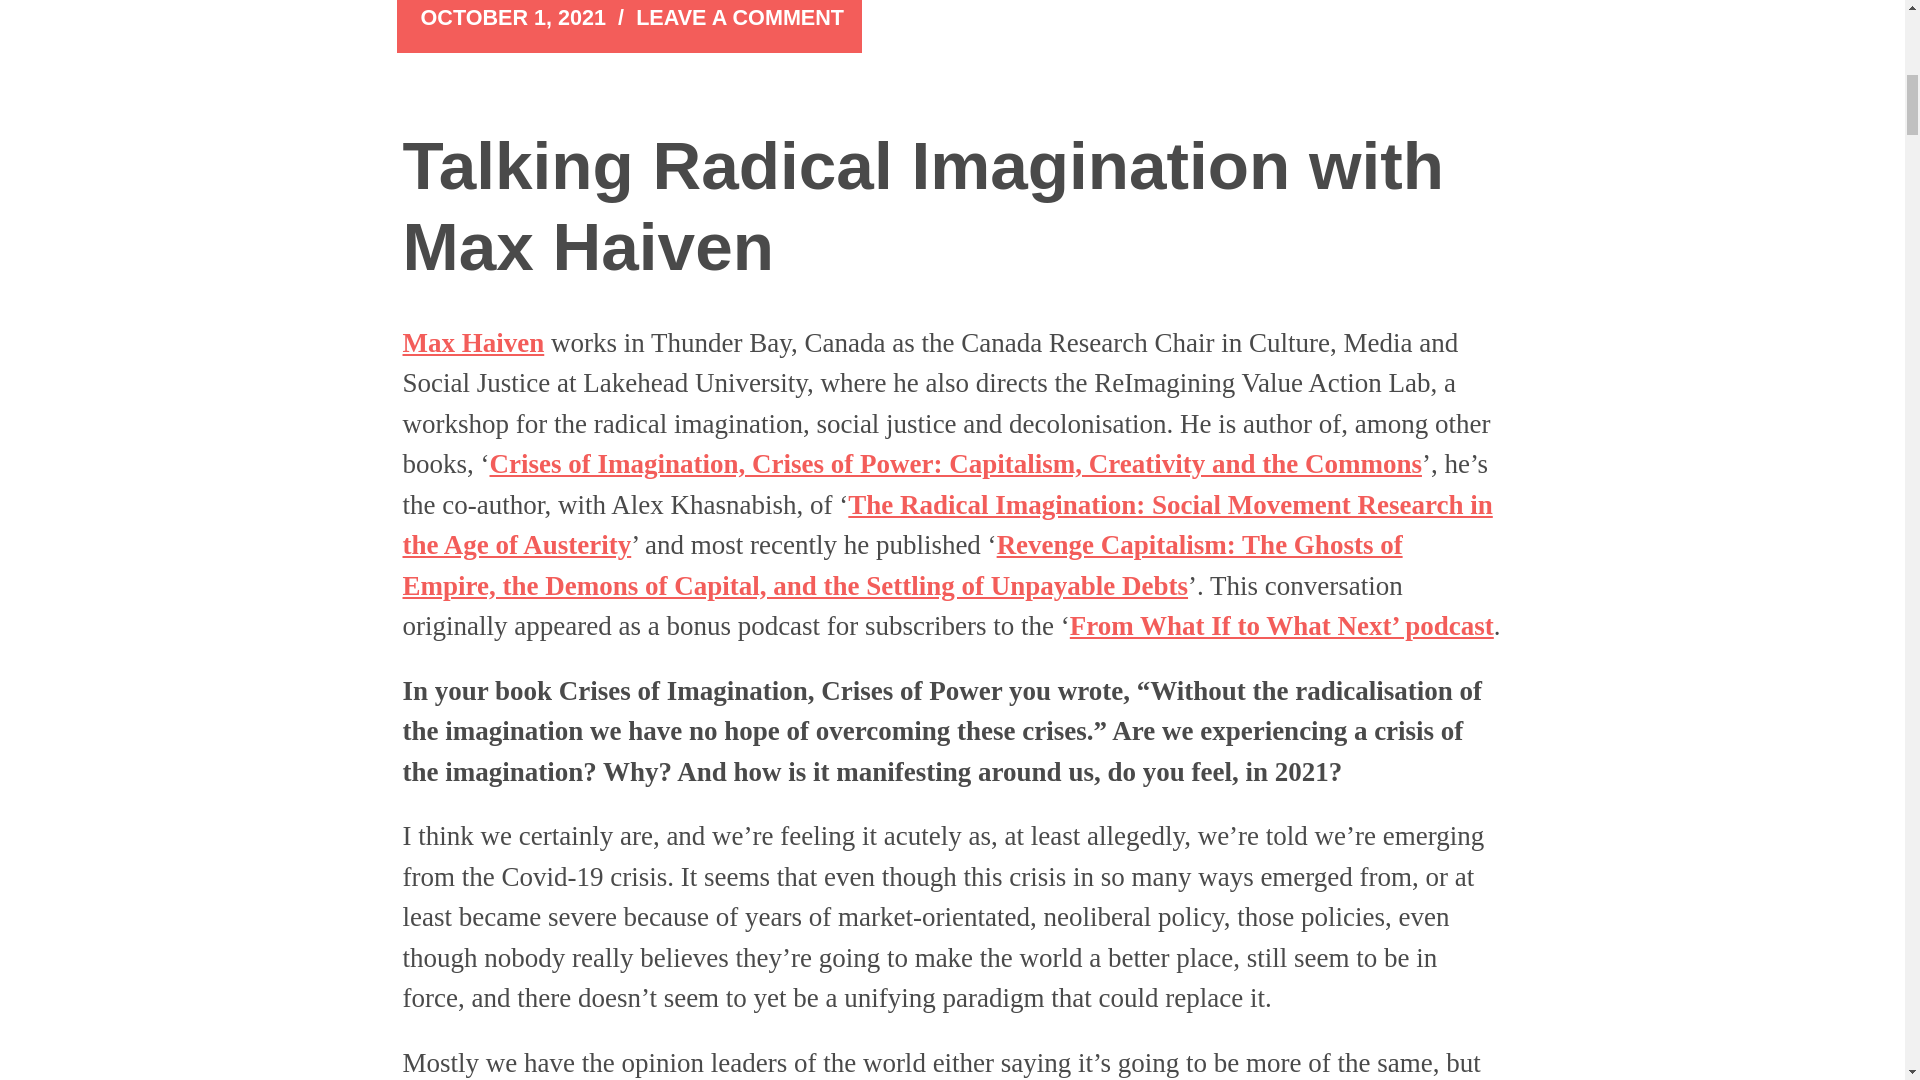 The width and height of the screenshot is (1920, 1080). Describe the element at coordinates (472, 342) in the screenshot. I see `Max Haiven` at that location.